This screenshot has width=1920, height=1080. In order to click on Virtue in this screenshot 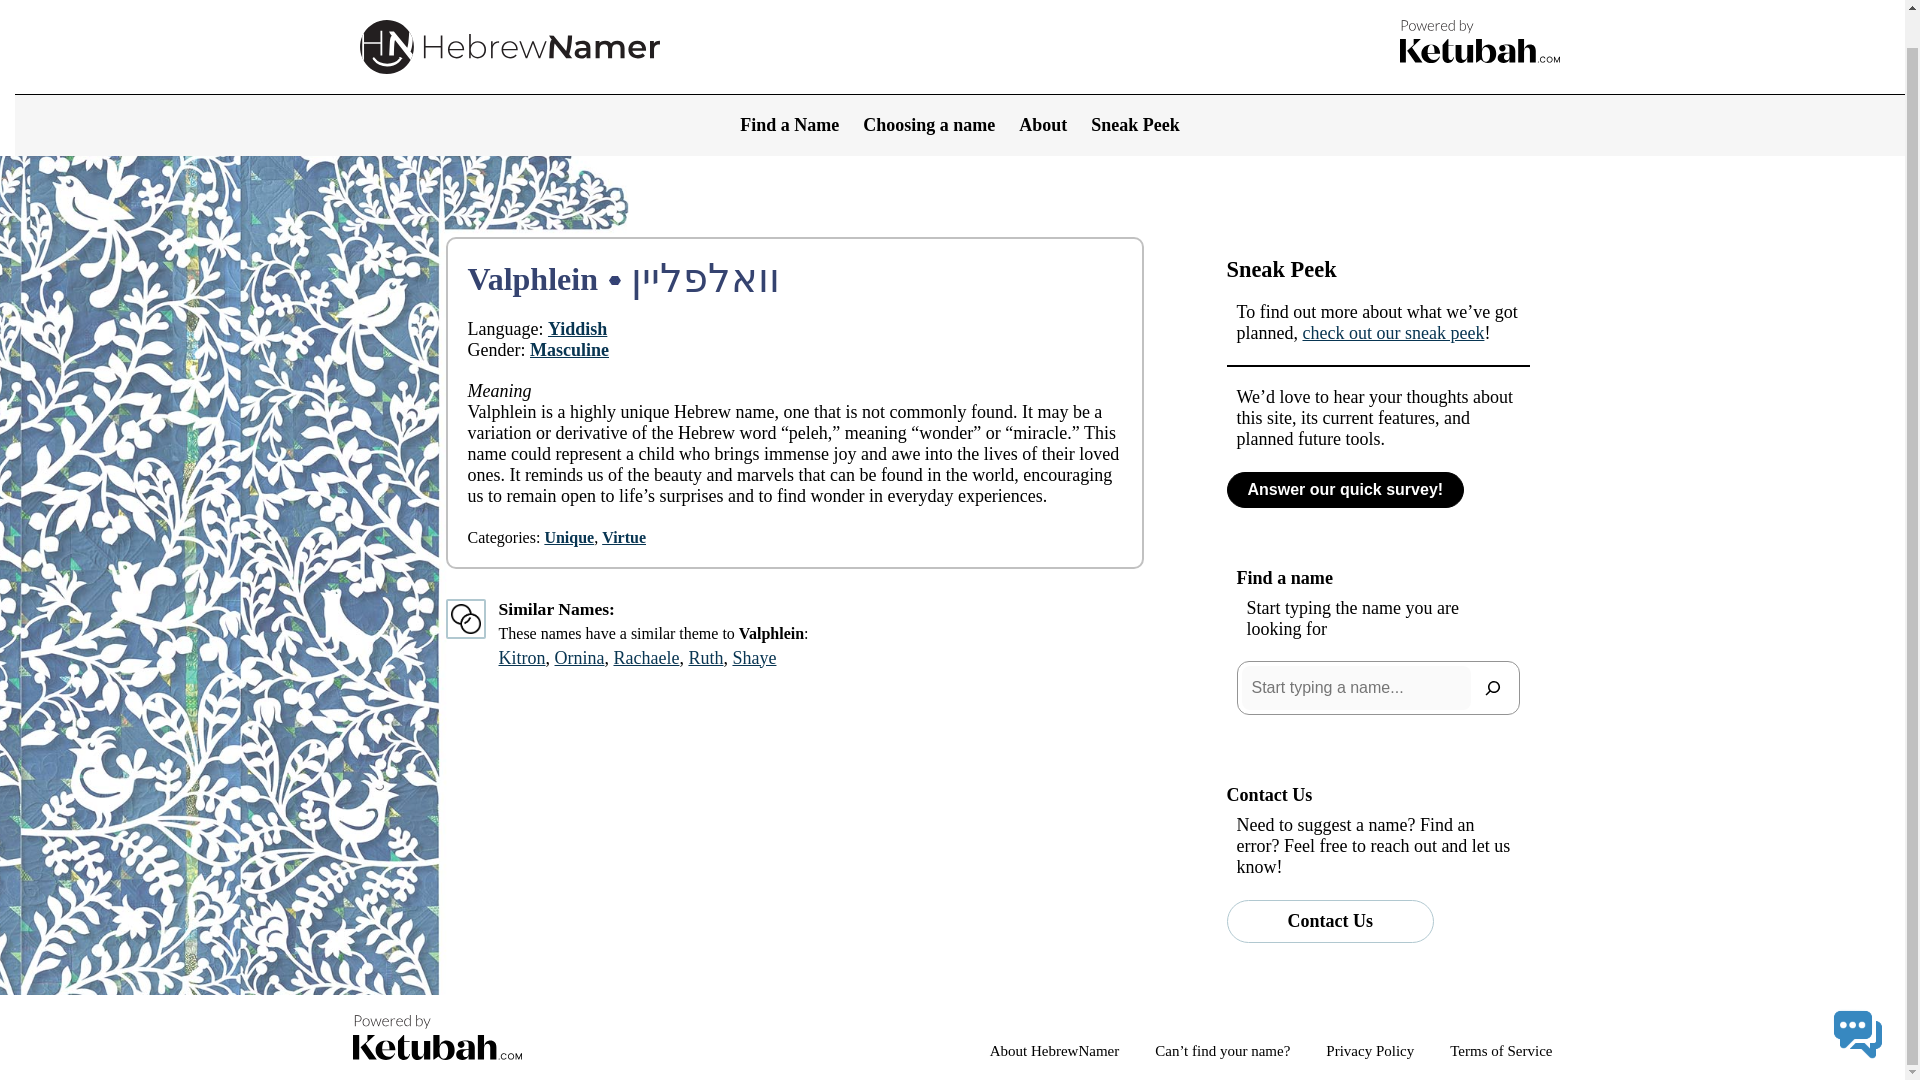, I will do `click(624, 538)`.